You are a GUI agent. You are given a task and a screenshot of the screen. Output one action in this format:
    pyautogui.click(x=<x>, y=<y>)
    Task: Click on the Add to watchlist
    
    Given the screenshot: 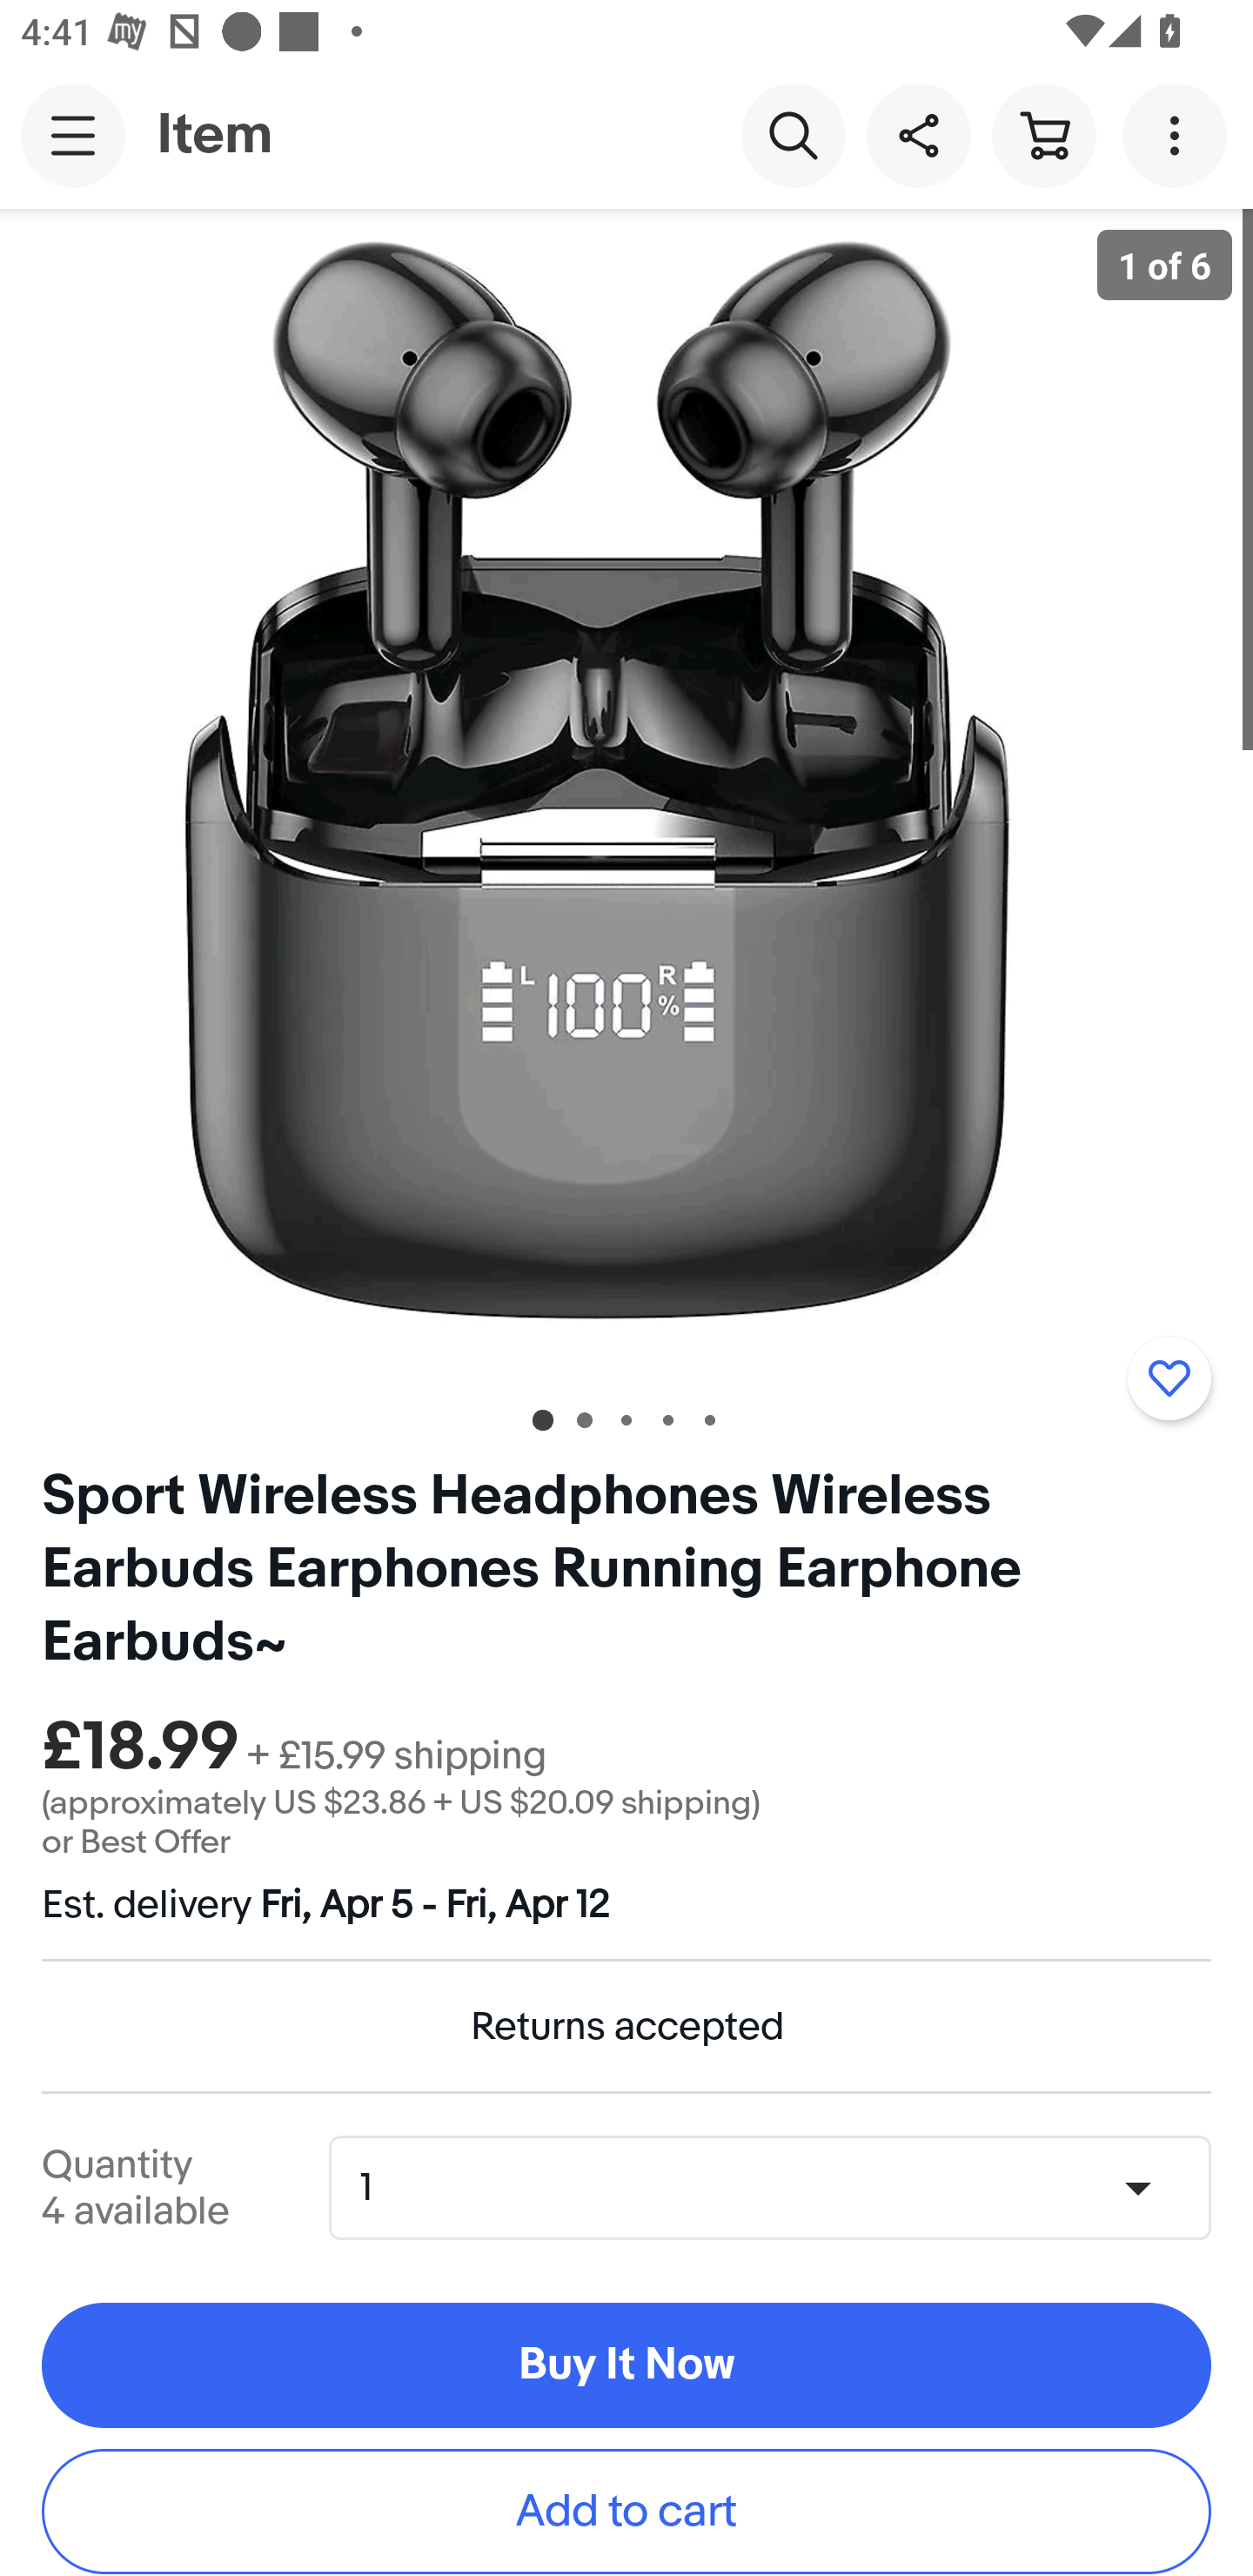 What is the action you would take?
    pyautogui.click(x=1169, y=1378)
    